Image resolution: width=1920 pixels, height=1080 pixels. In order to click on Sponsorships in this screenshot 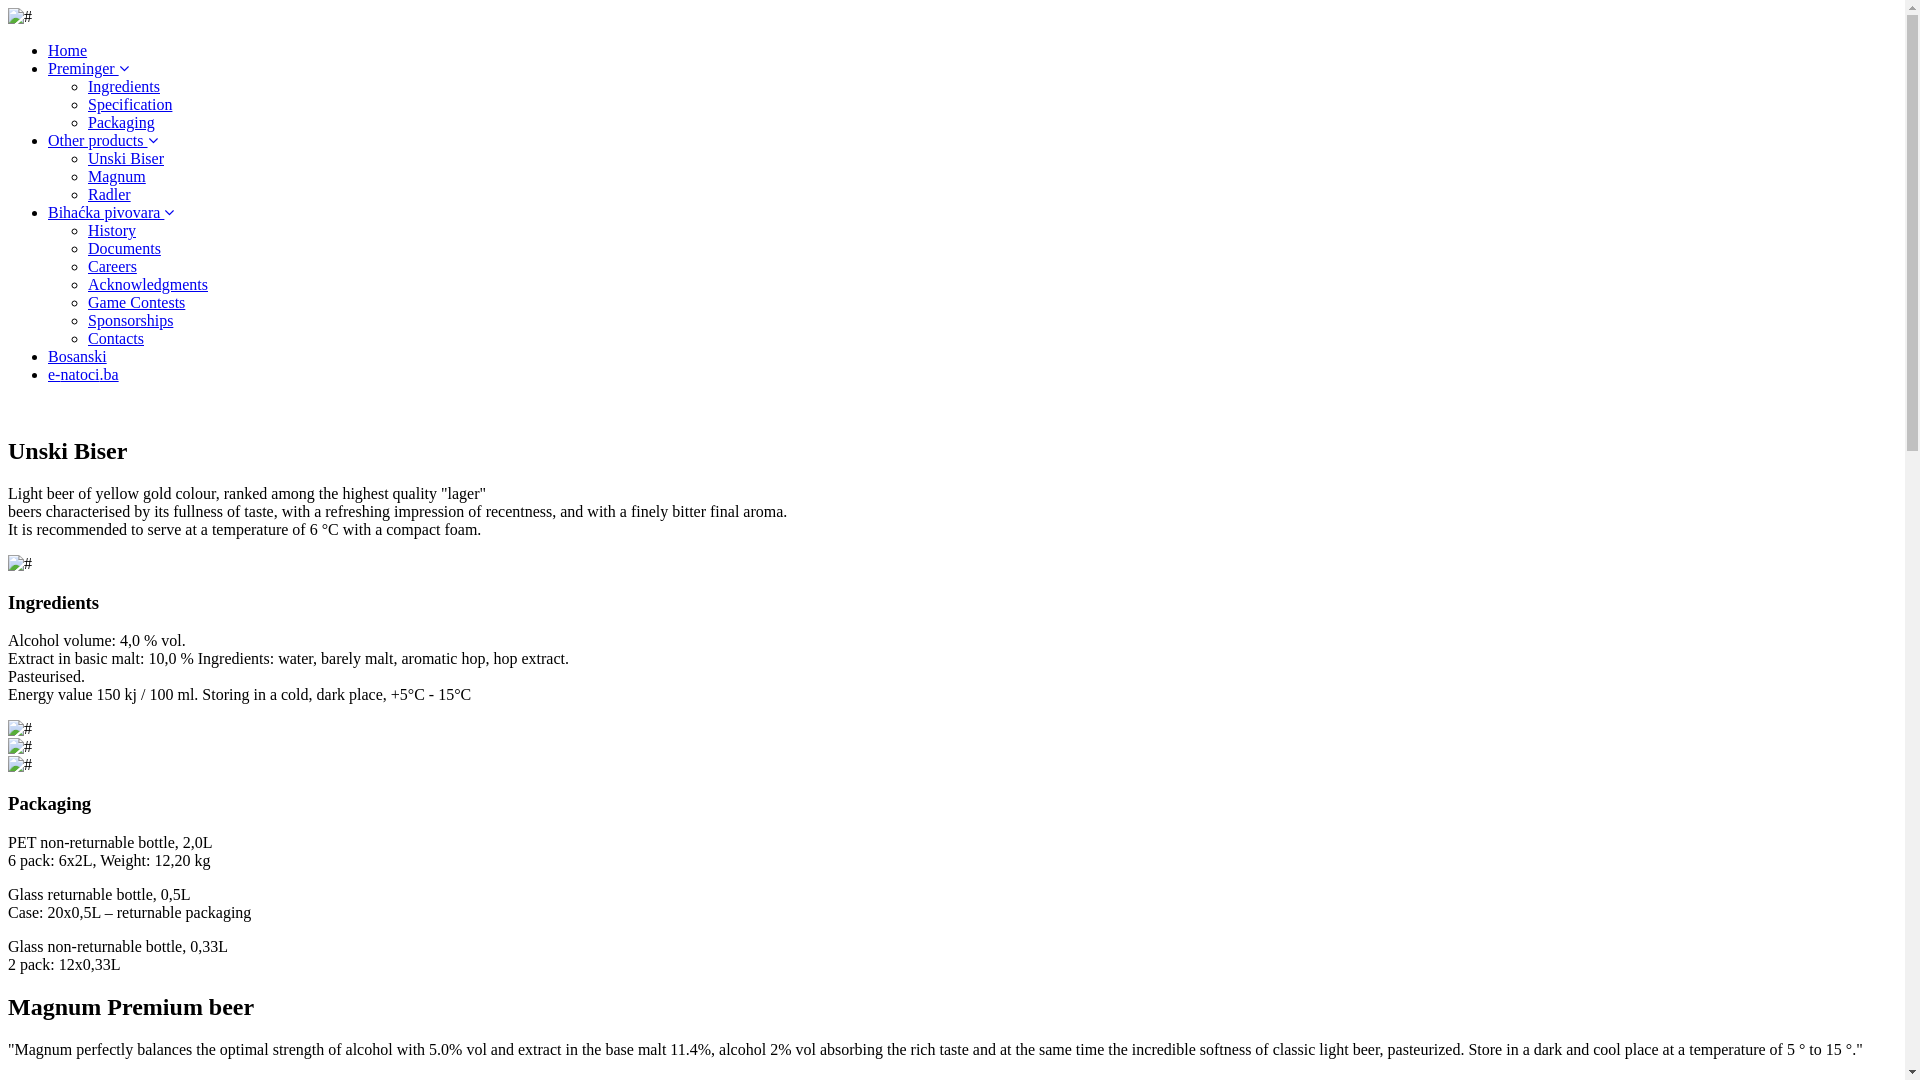, I will do `click(130, 320)`.